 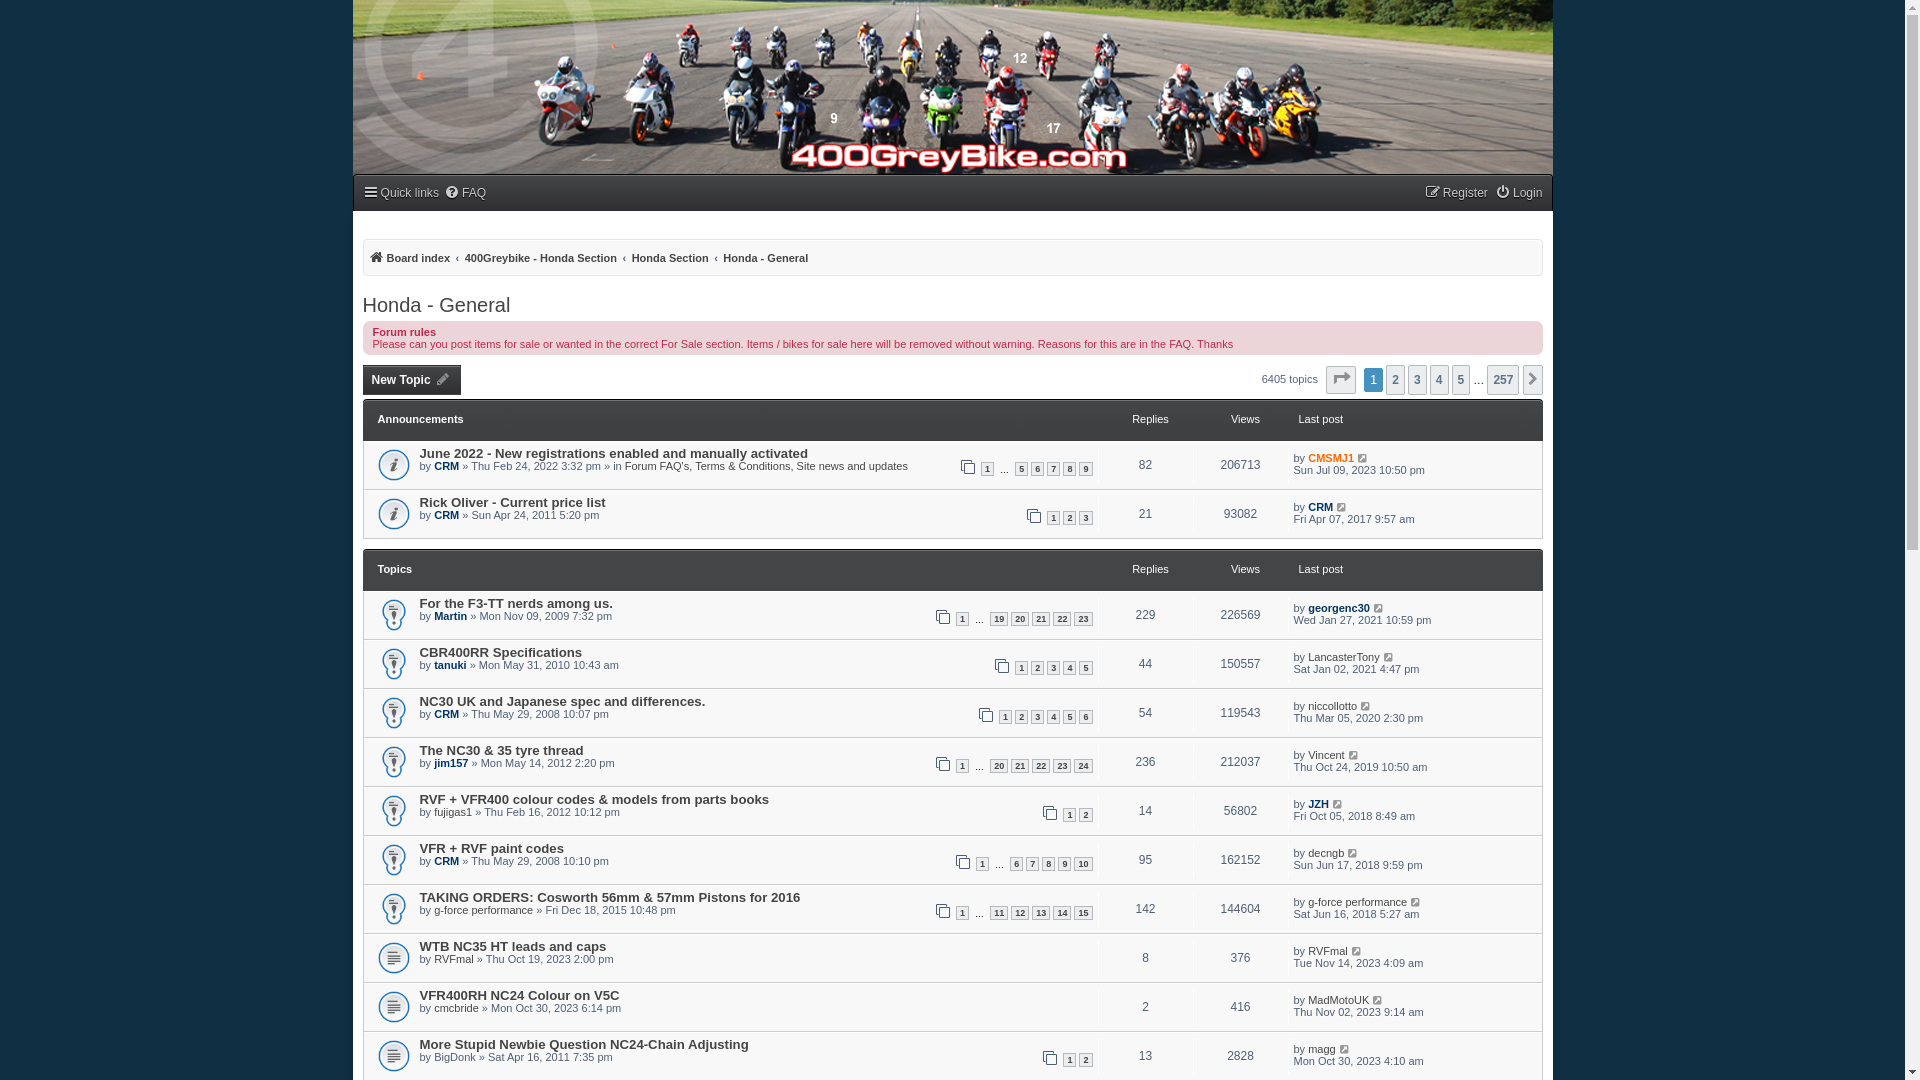 What do you see at coordinates (1328, 951) in the screenshot?
I see `RVFmal` at bounding box center [1328, 951].